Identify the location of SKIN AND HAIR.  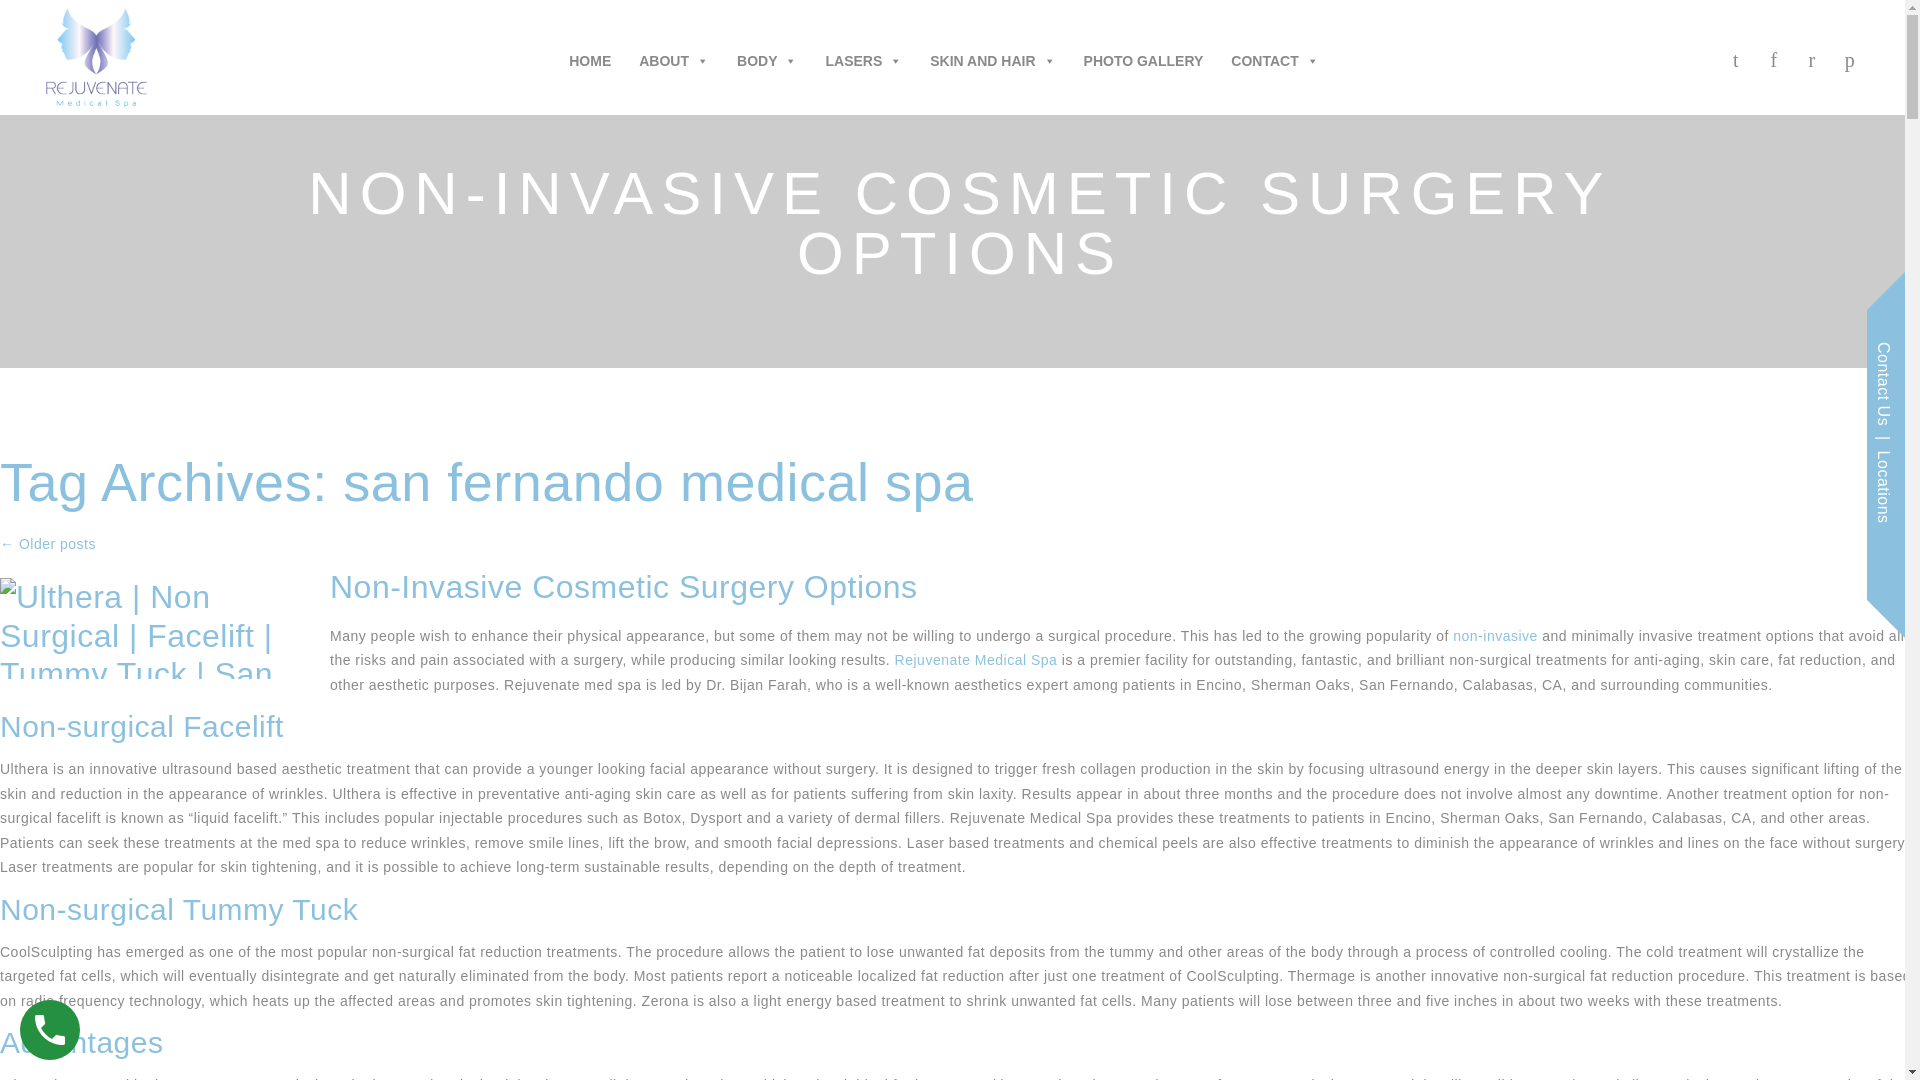
(992, 53).